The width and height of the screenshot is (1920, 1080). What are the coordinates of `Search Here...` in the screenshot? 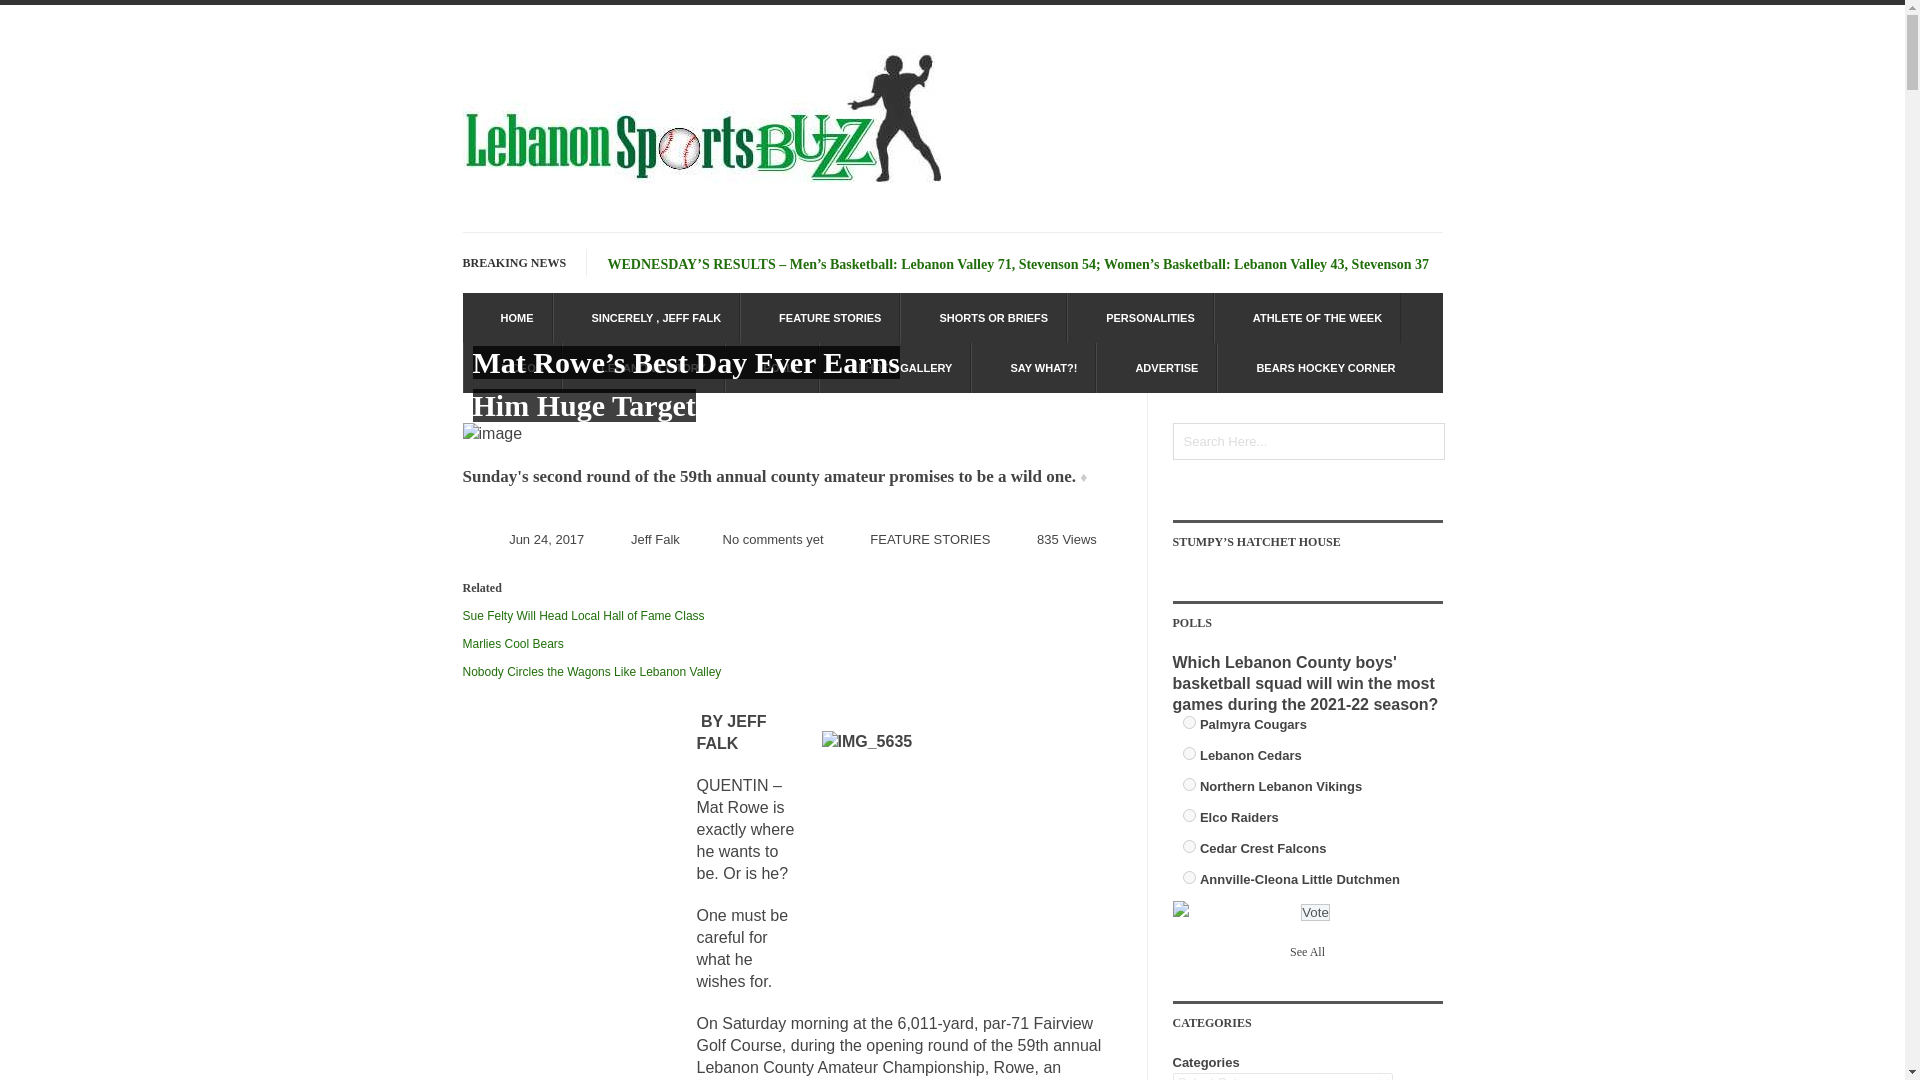 It's located at (1307, 442).